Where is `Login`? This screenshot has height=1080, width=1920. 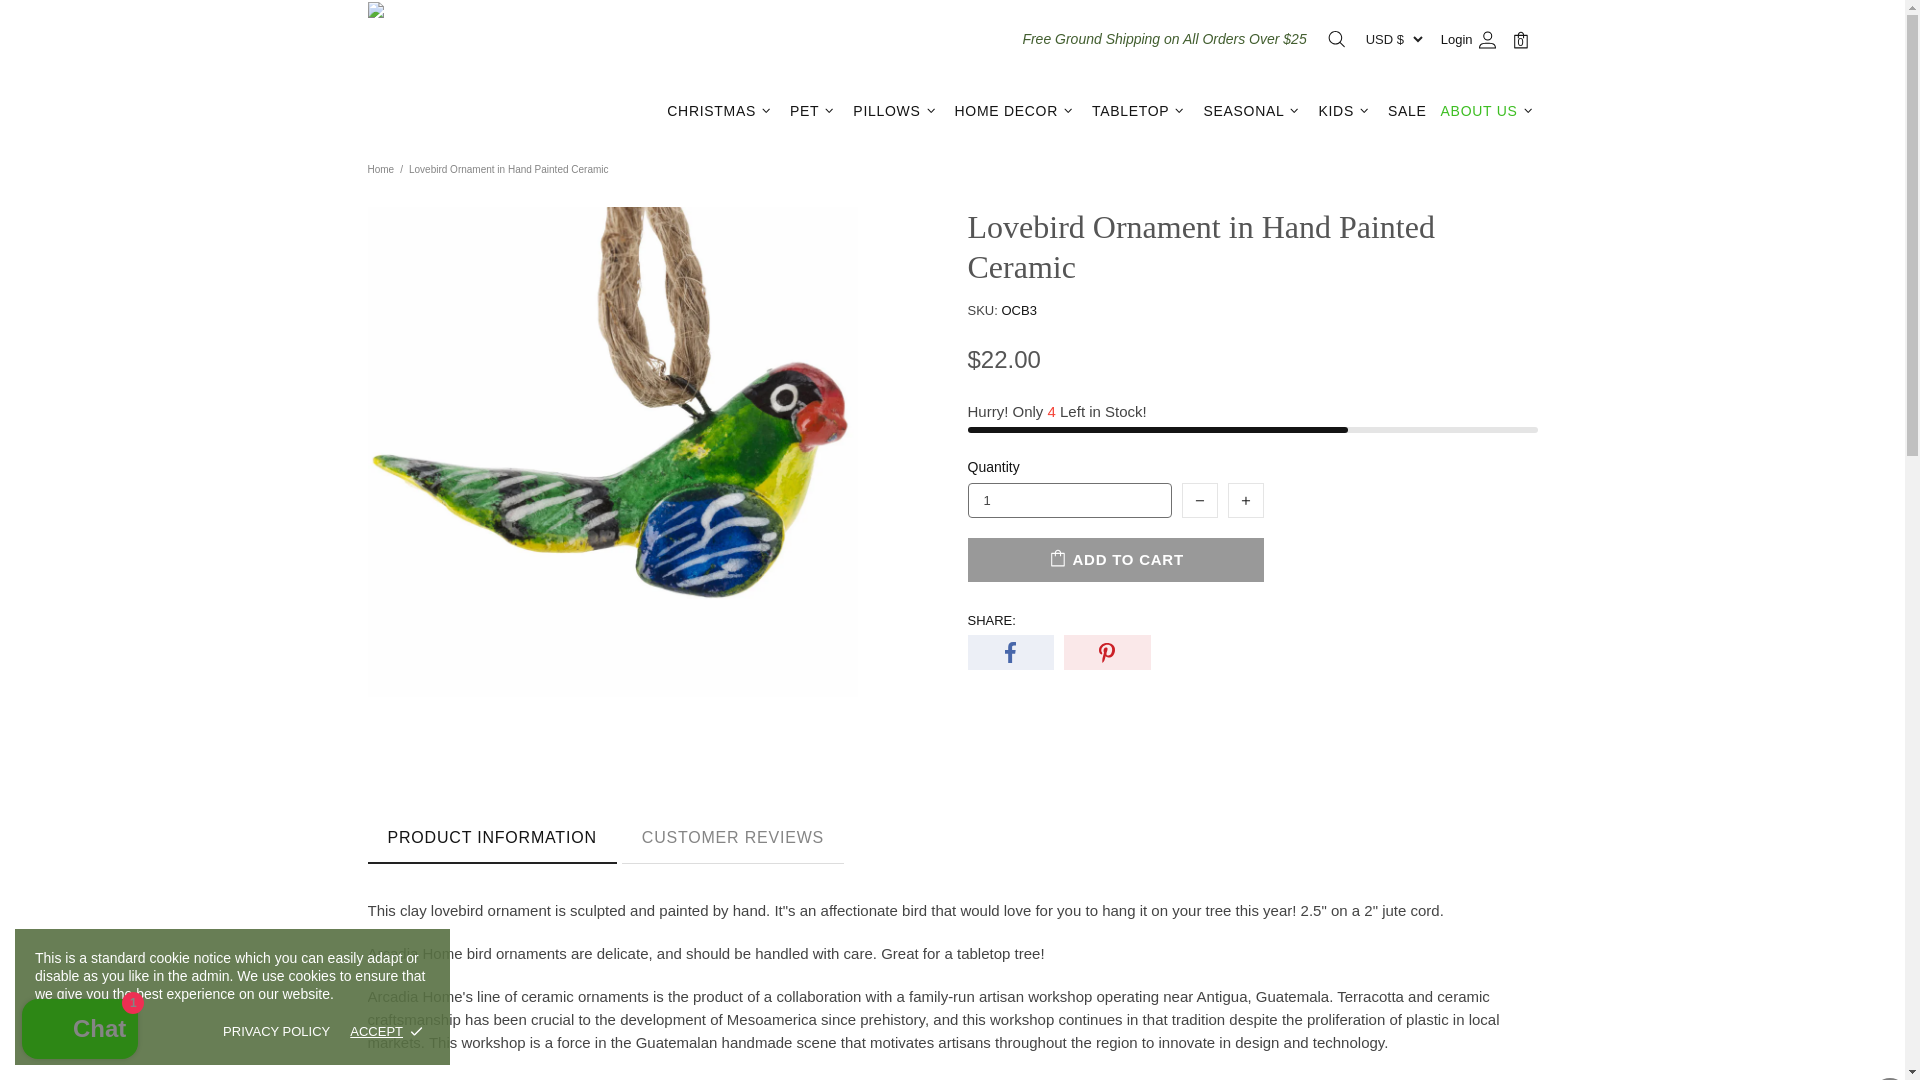
Login is located at coordinates (1468, 40).